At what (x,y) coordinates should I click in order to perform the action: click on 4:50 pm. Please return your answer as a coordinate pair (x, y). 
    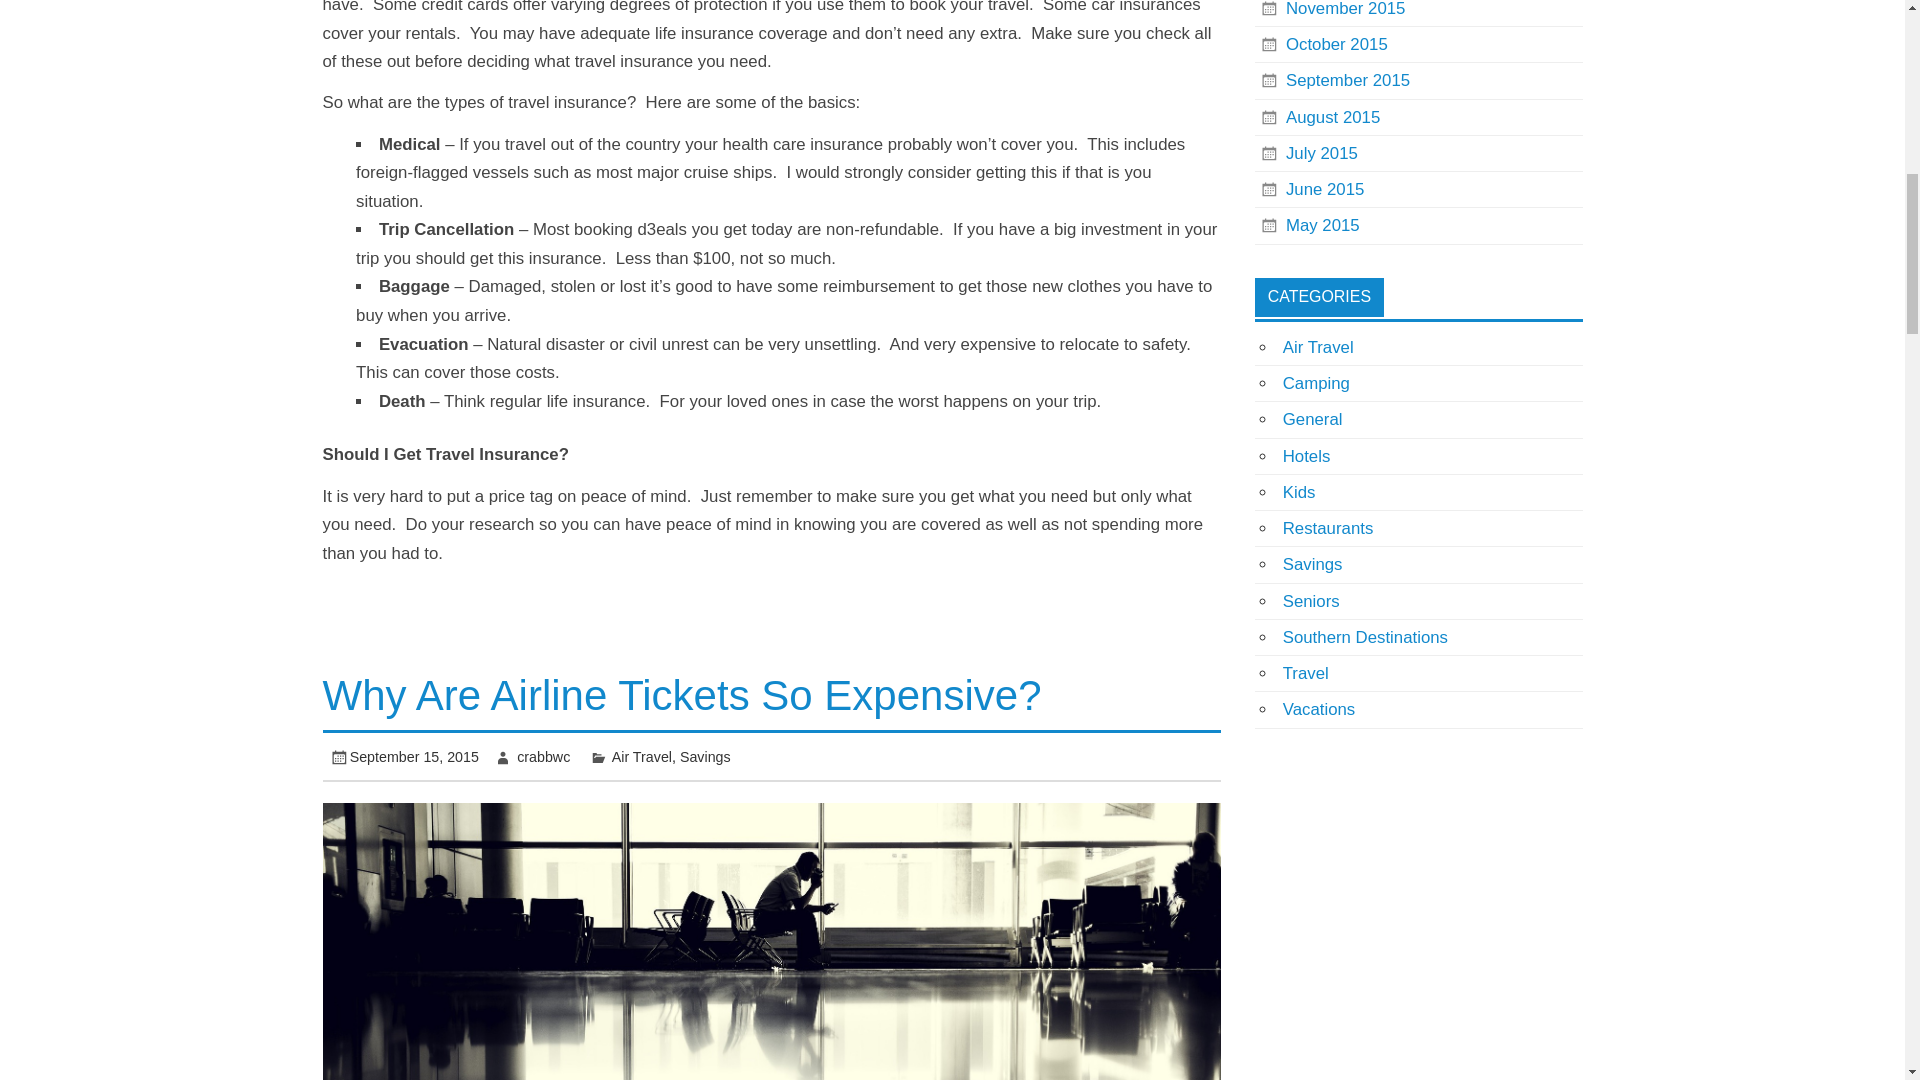
    Looking at the image, I should click on (414, 756).